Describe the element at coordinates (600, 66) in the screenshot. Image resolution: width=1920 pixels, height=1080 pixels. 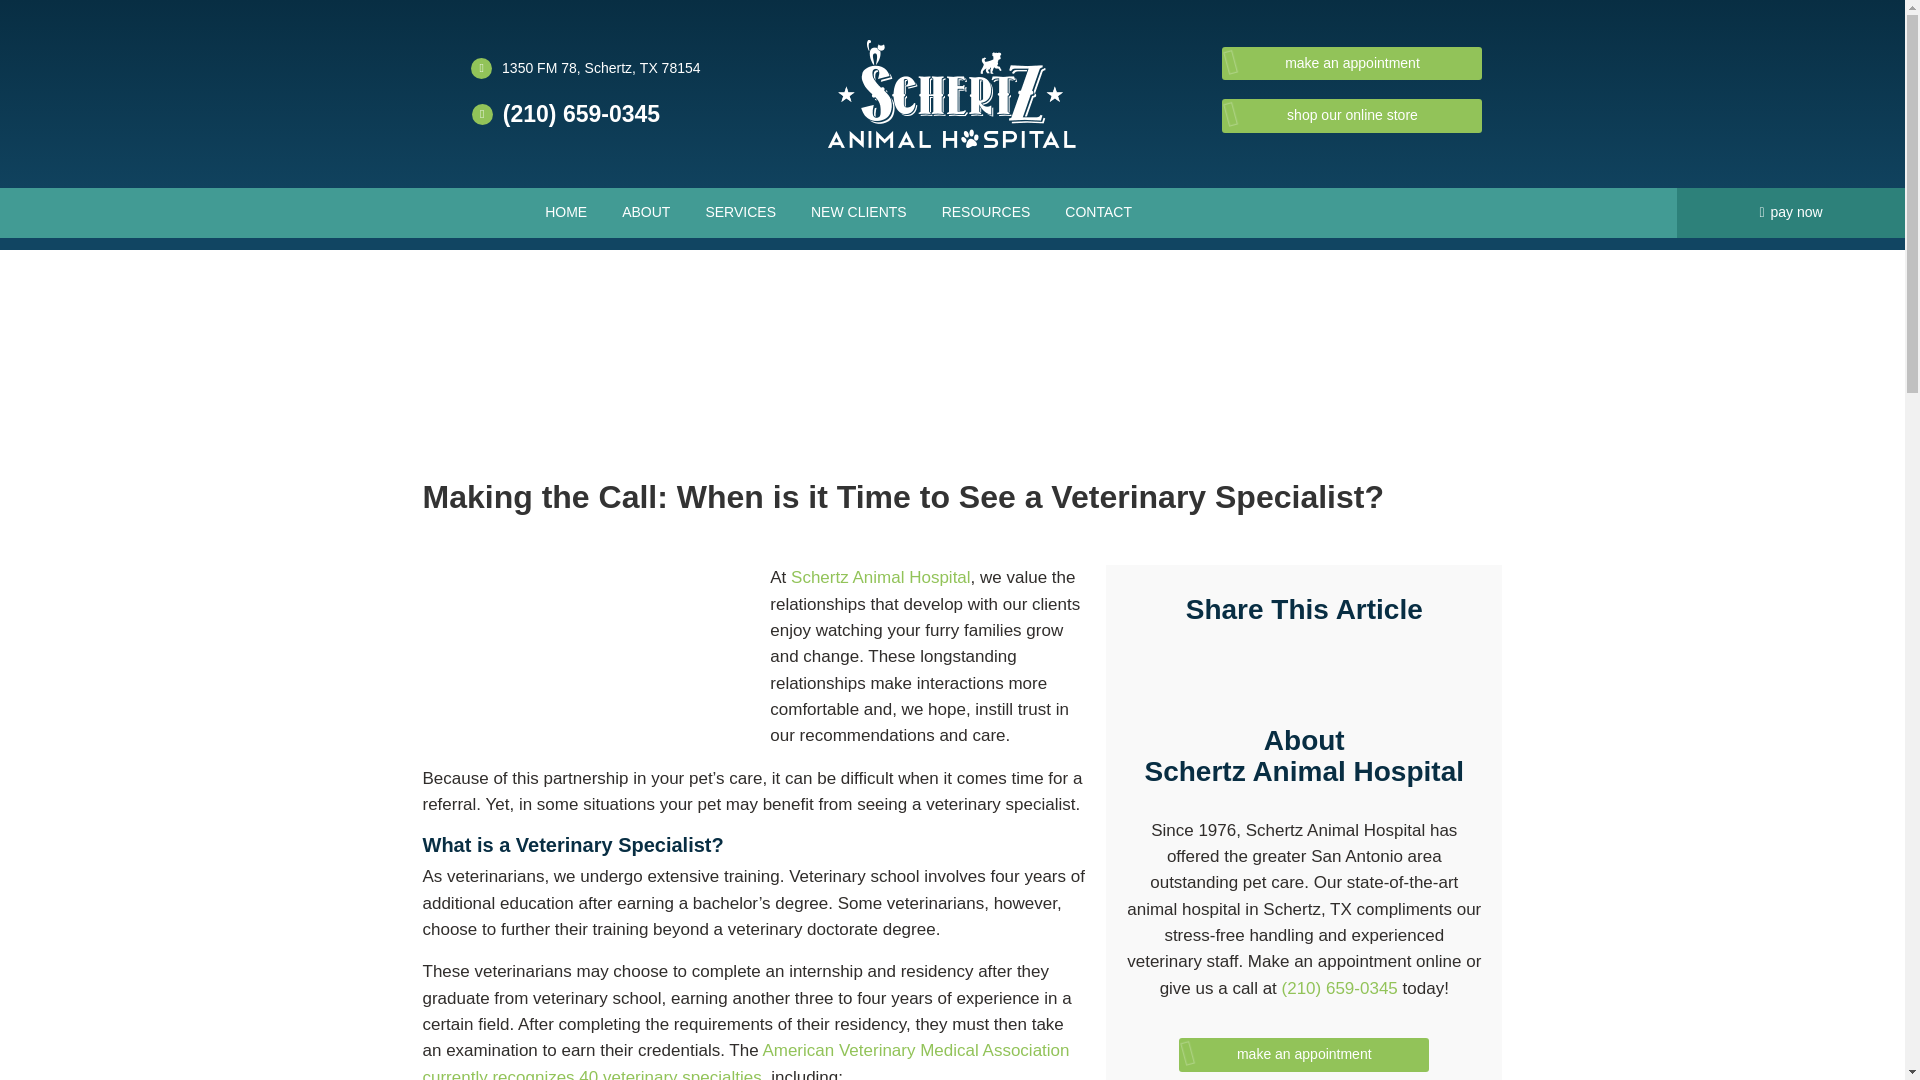
I see `1350 FM 78, Schertz, TX 78154` at that location.